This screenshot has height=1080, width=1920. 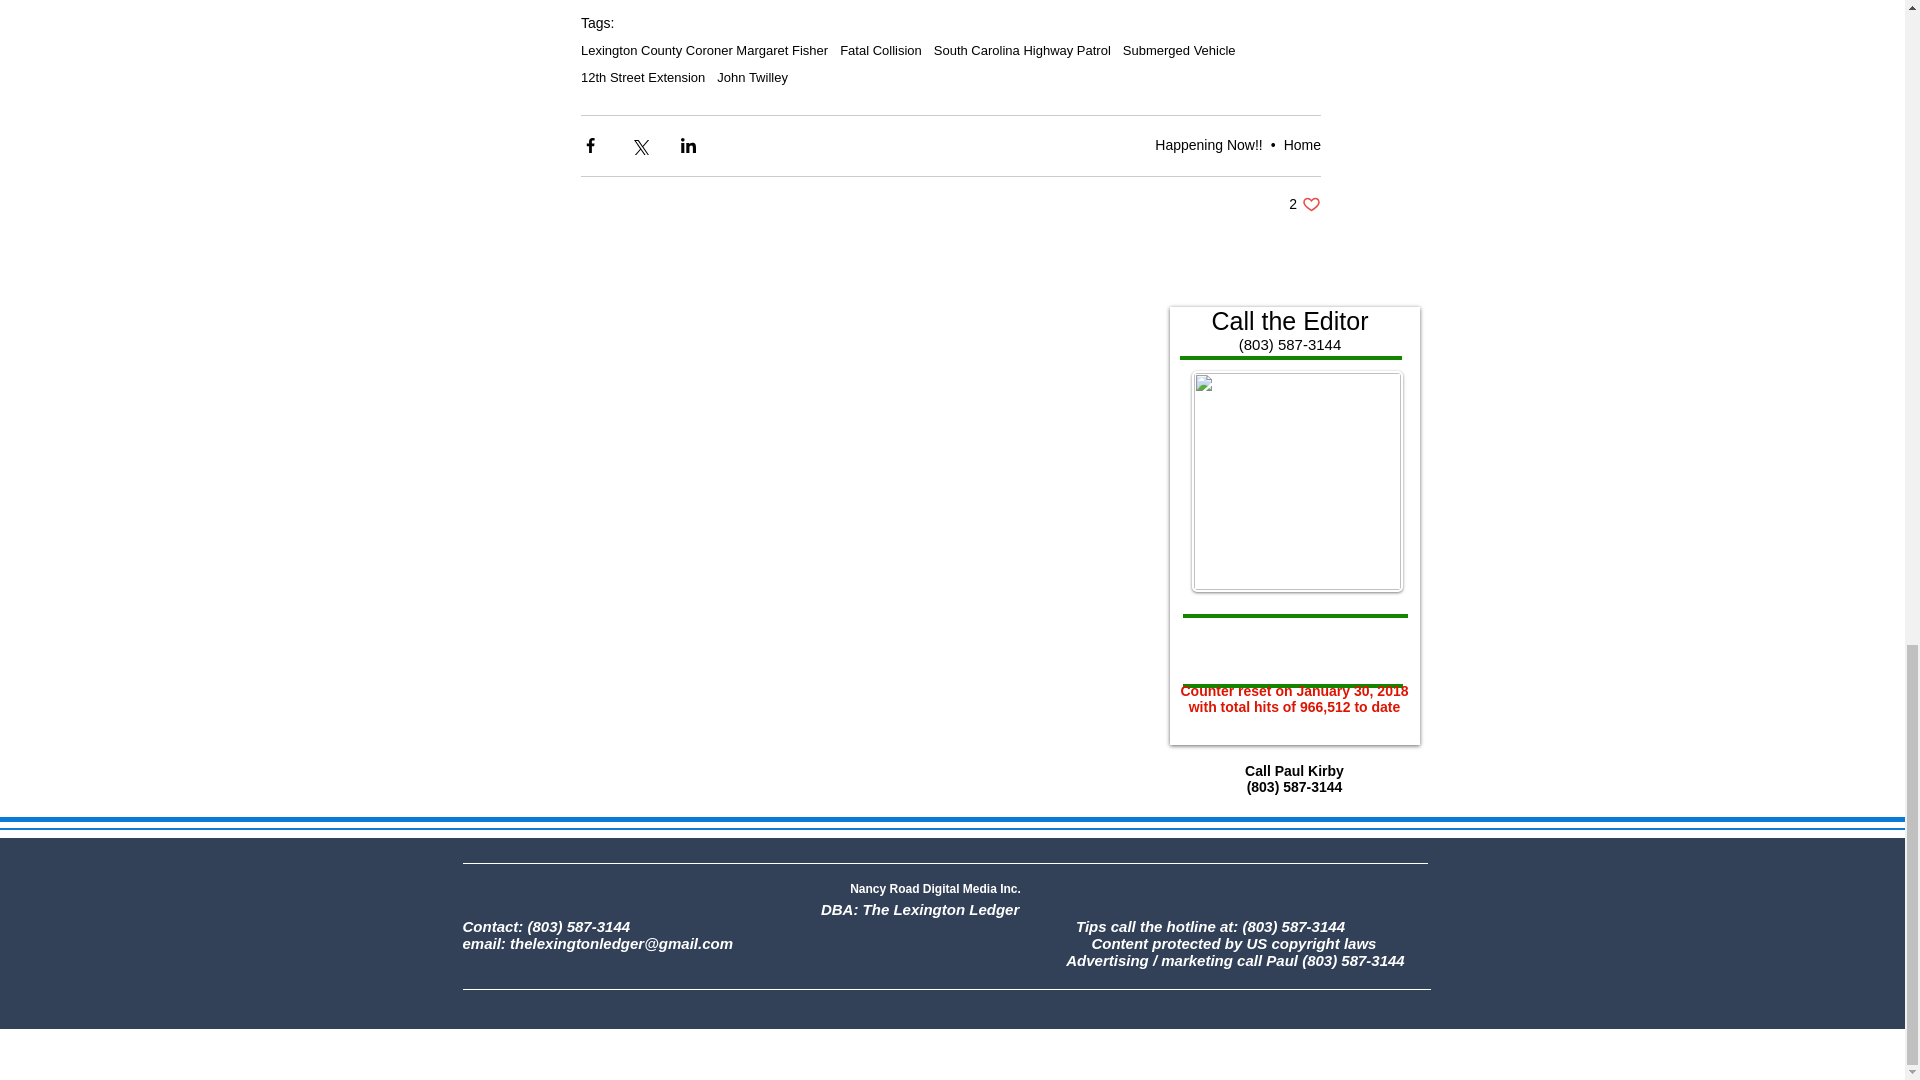 What do you see at coordinates (704, 50) in the screenshot?
I see `Lexington County Coroner Margaret Fisher` at bounding box center [704, 50].